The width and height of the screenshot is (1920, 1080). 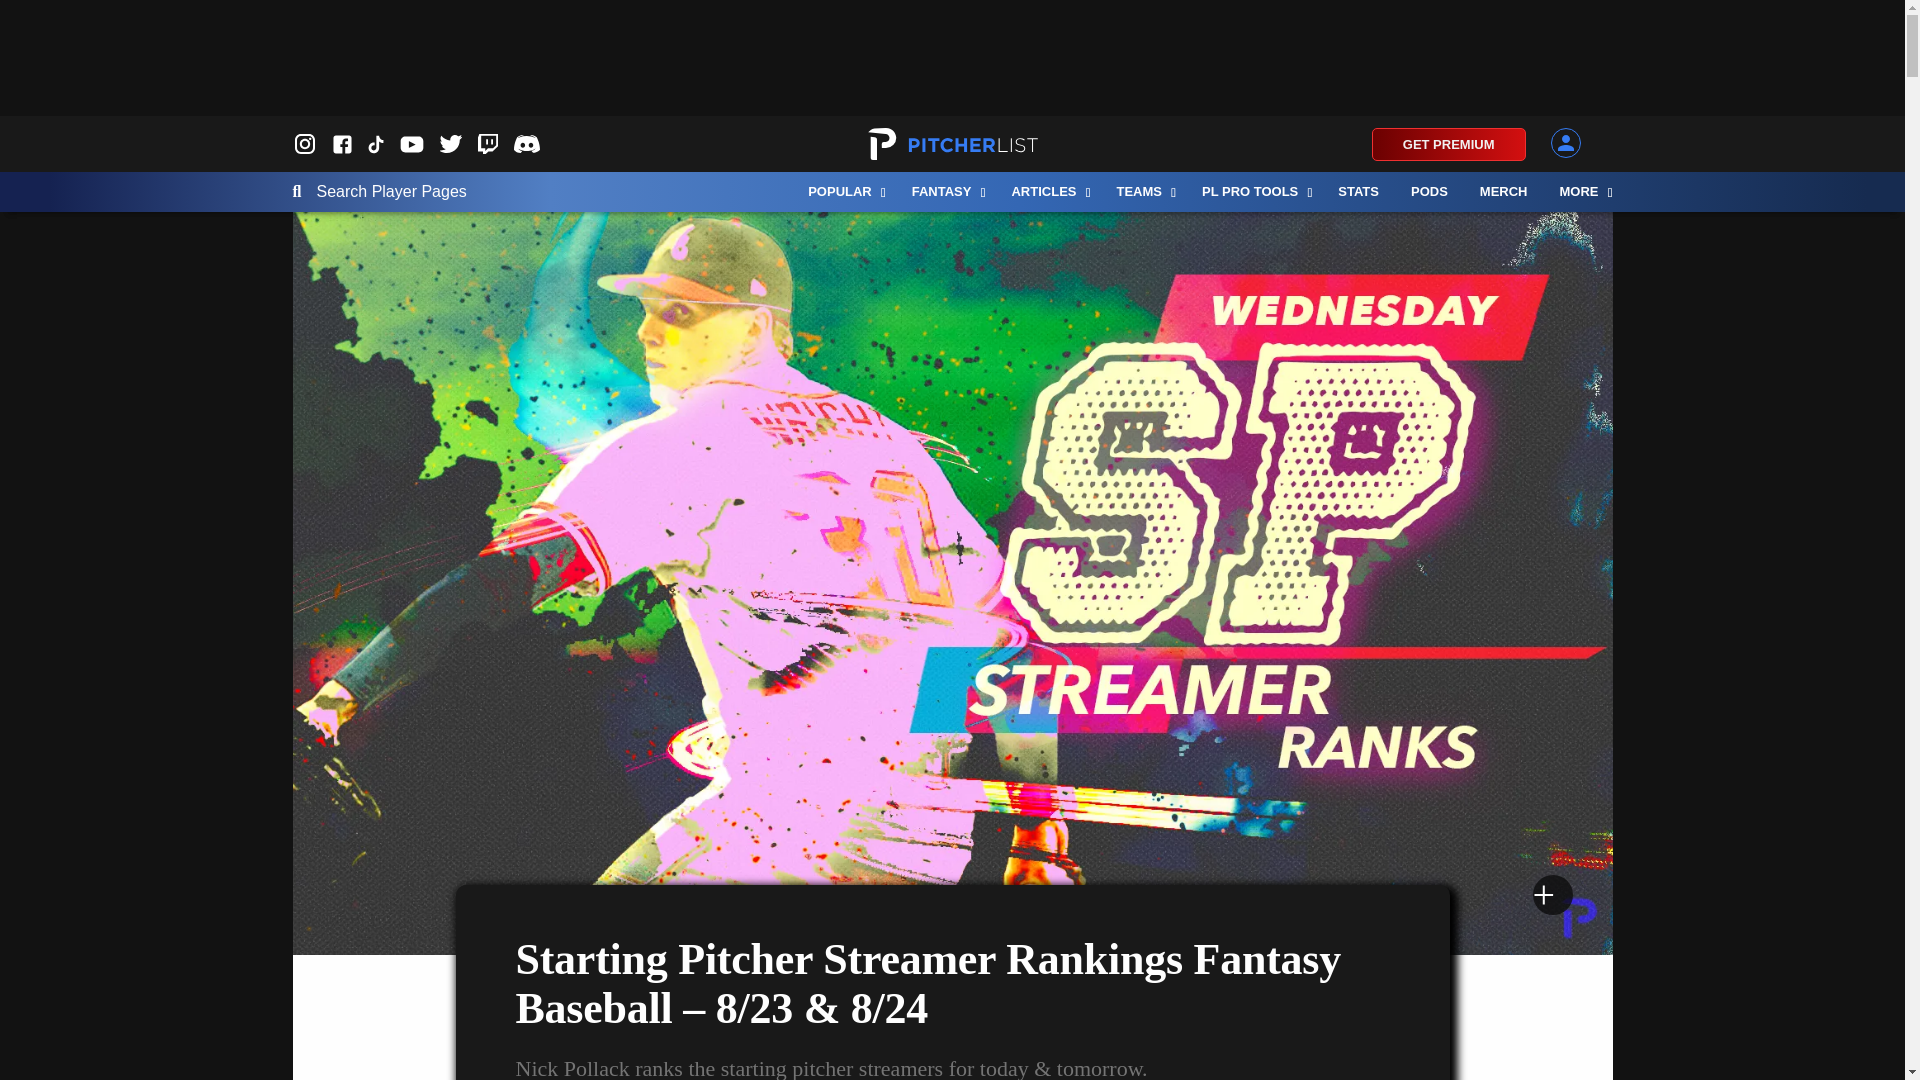 I want to click on GET PREMIUM, so click(x=1449, y=144).